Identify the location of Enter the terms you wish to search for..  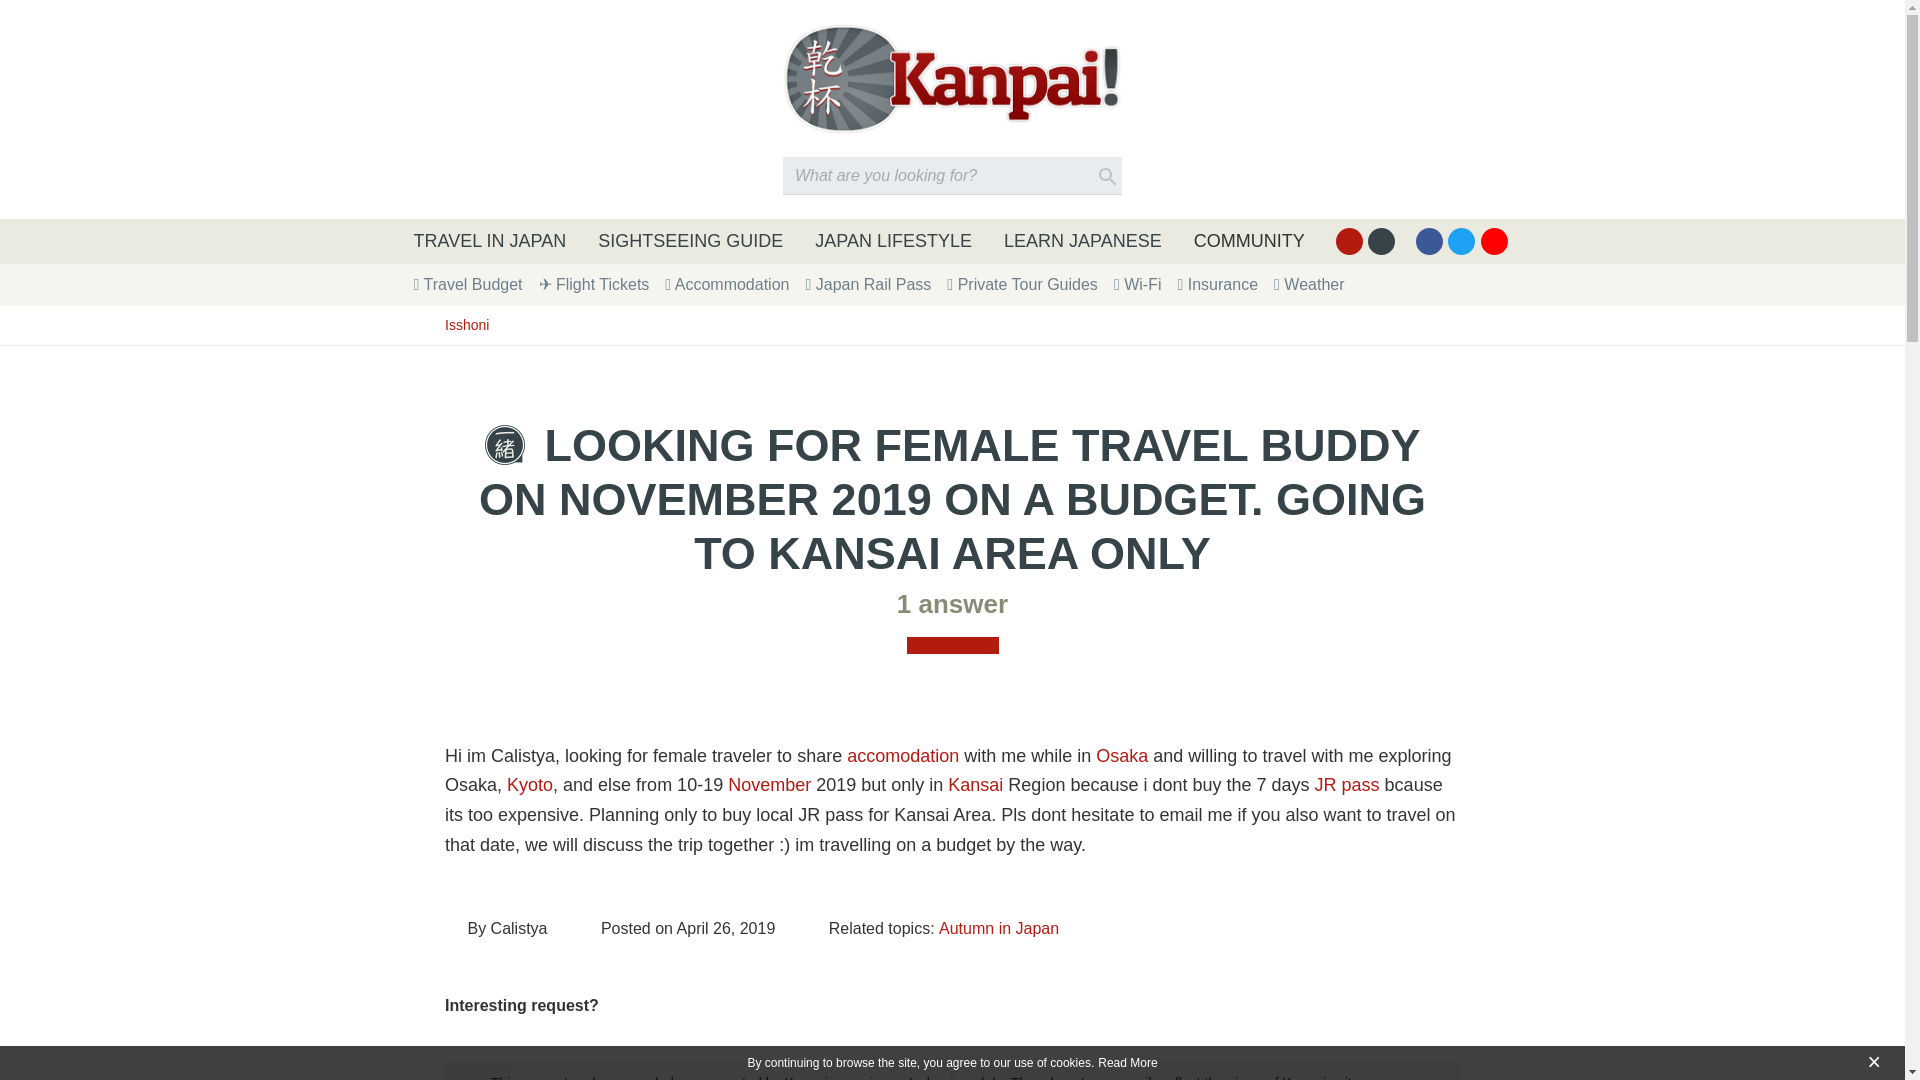
(952, 176).